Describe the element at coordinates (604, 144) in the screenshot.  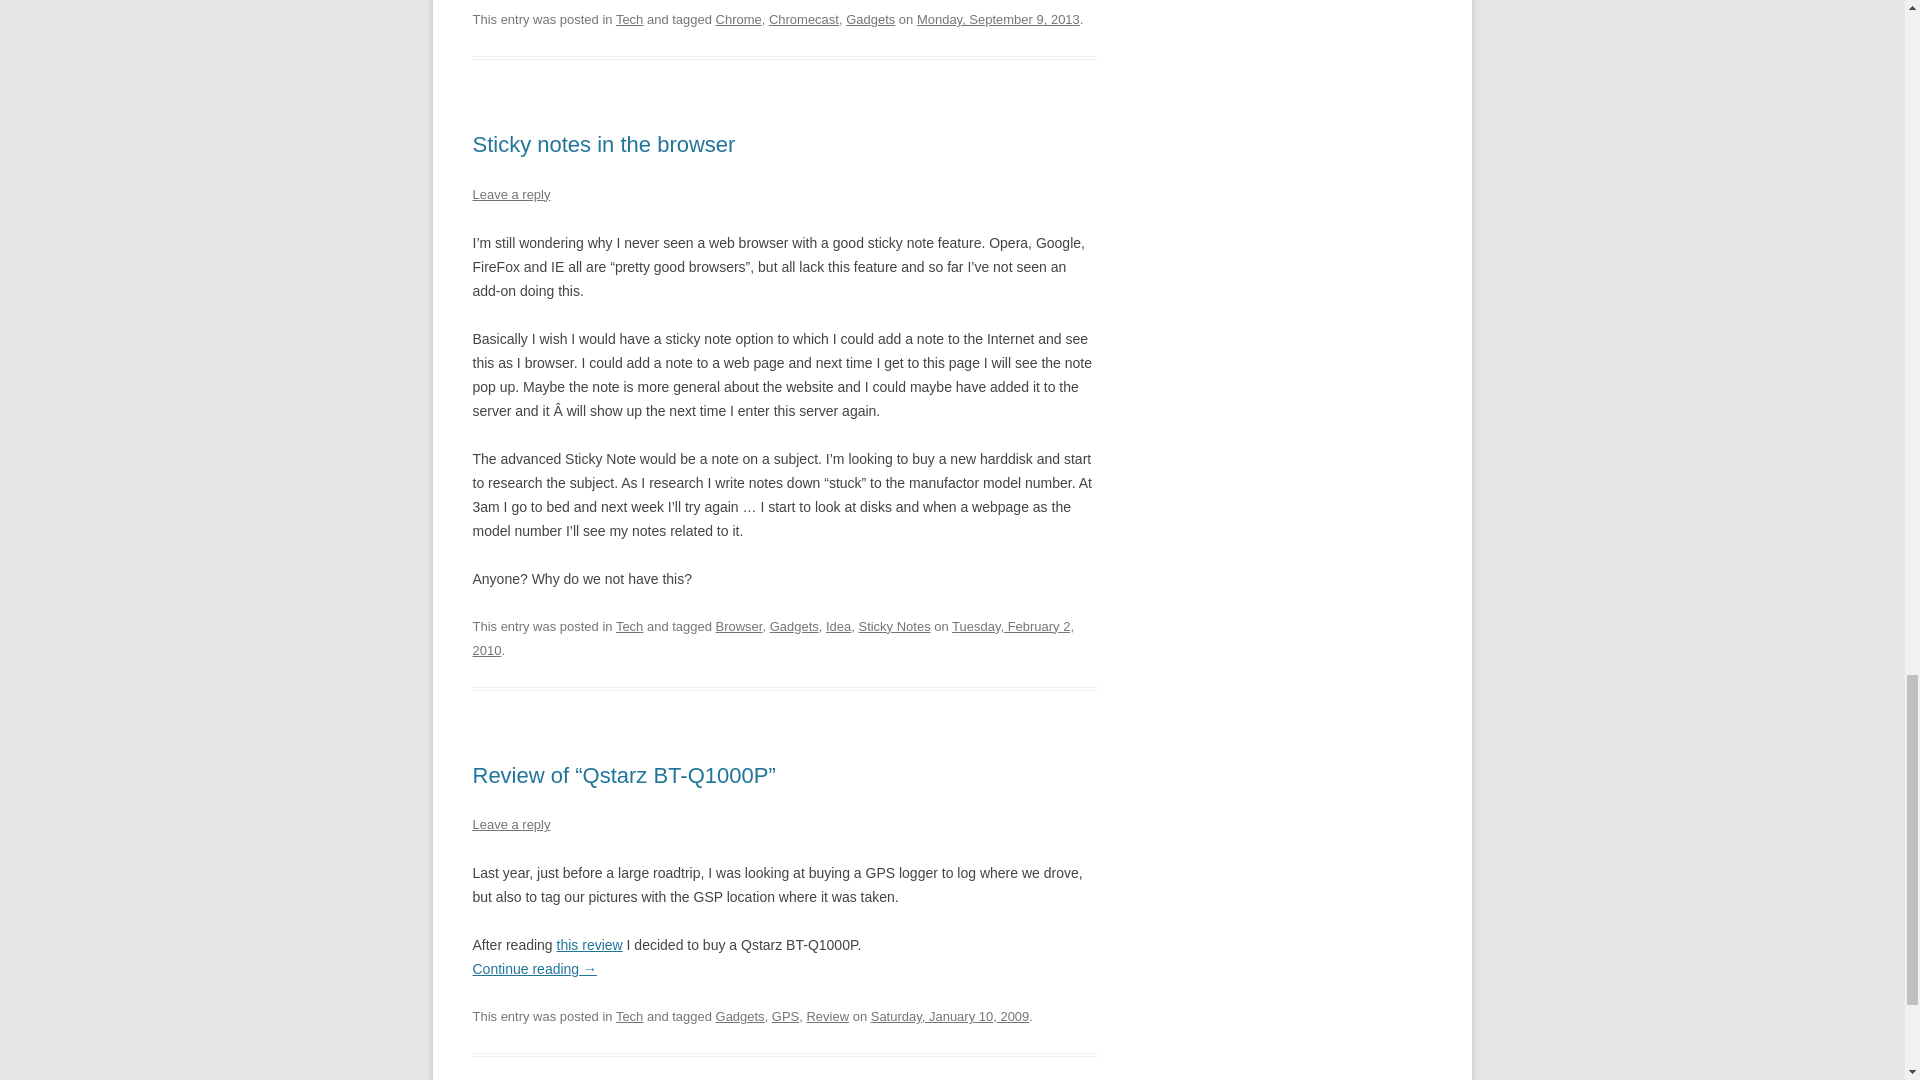
I see `Sticky notes in the browser` at that location.